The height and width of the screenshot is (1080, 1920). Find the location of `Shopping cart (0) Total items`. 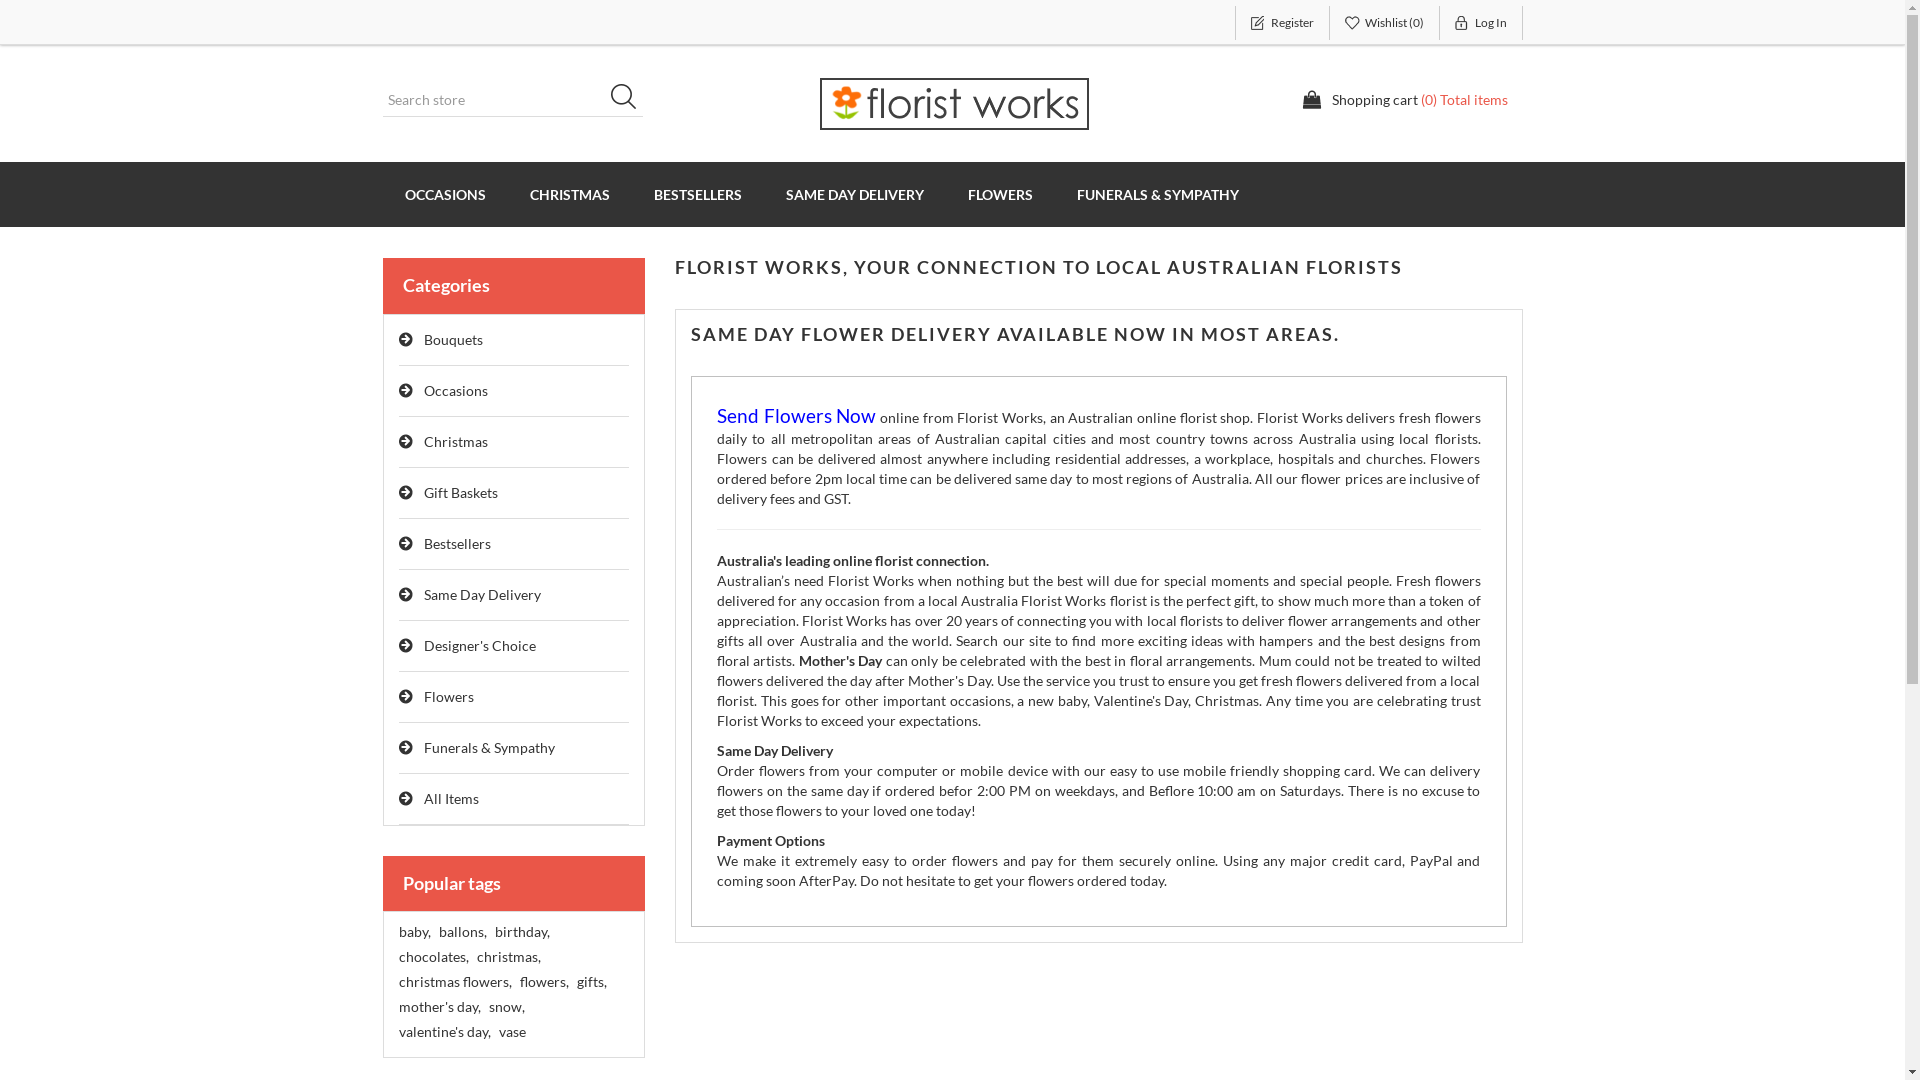

Shopping cart (0) Total items is located at coordinates (1405, 100).